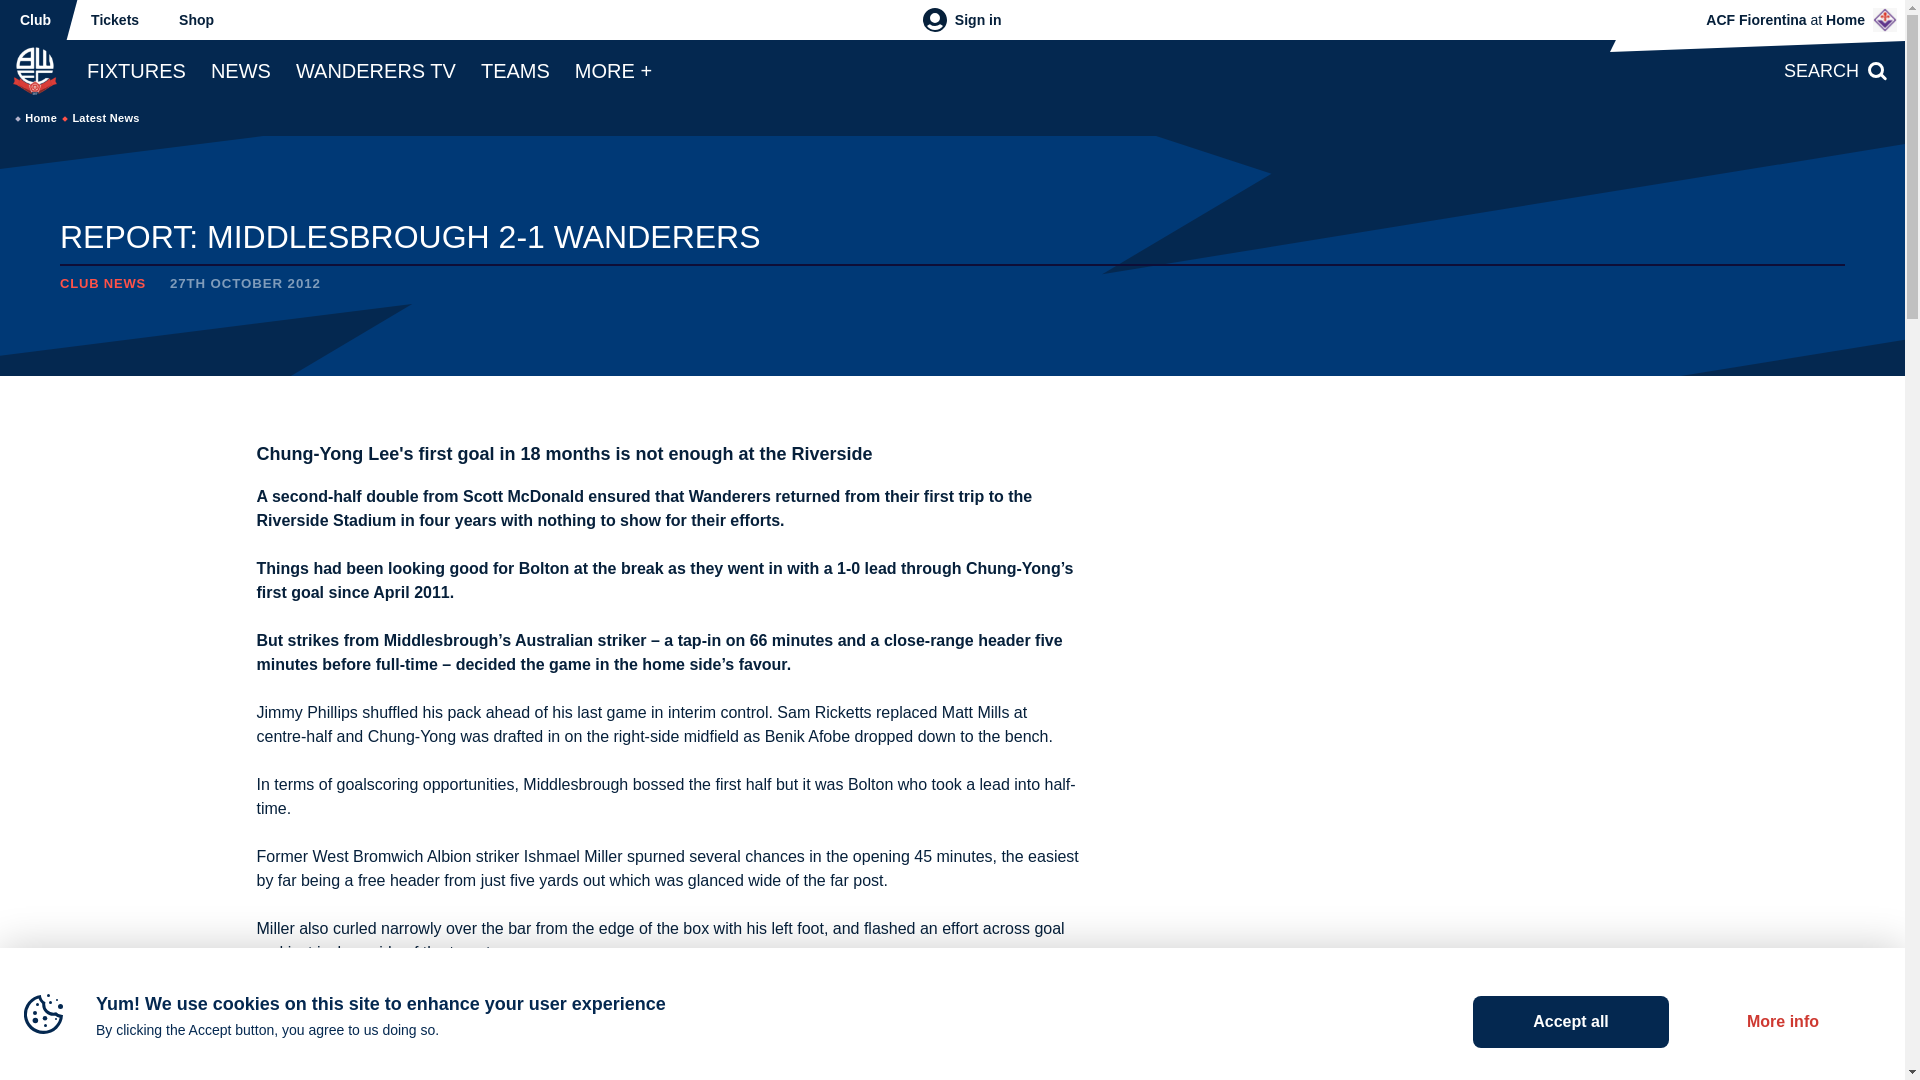  Describe the element at coordinates (36, 20) in the screenshot. I see `Club` at that location.